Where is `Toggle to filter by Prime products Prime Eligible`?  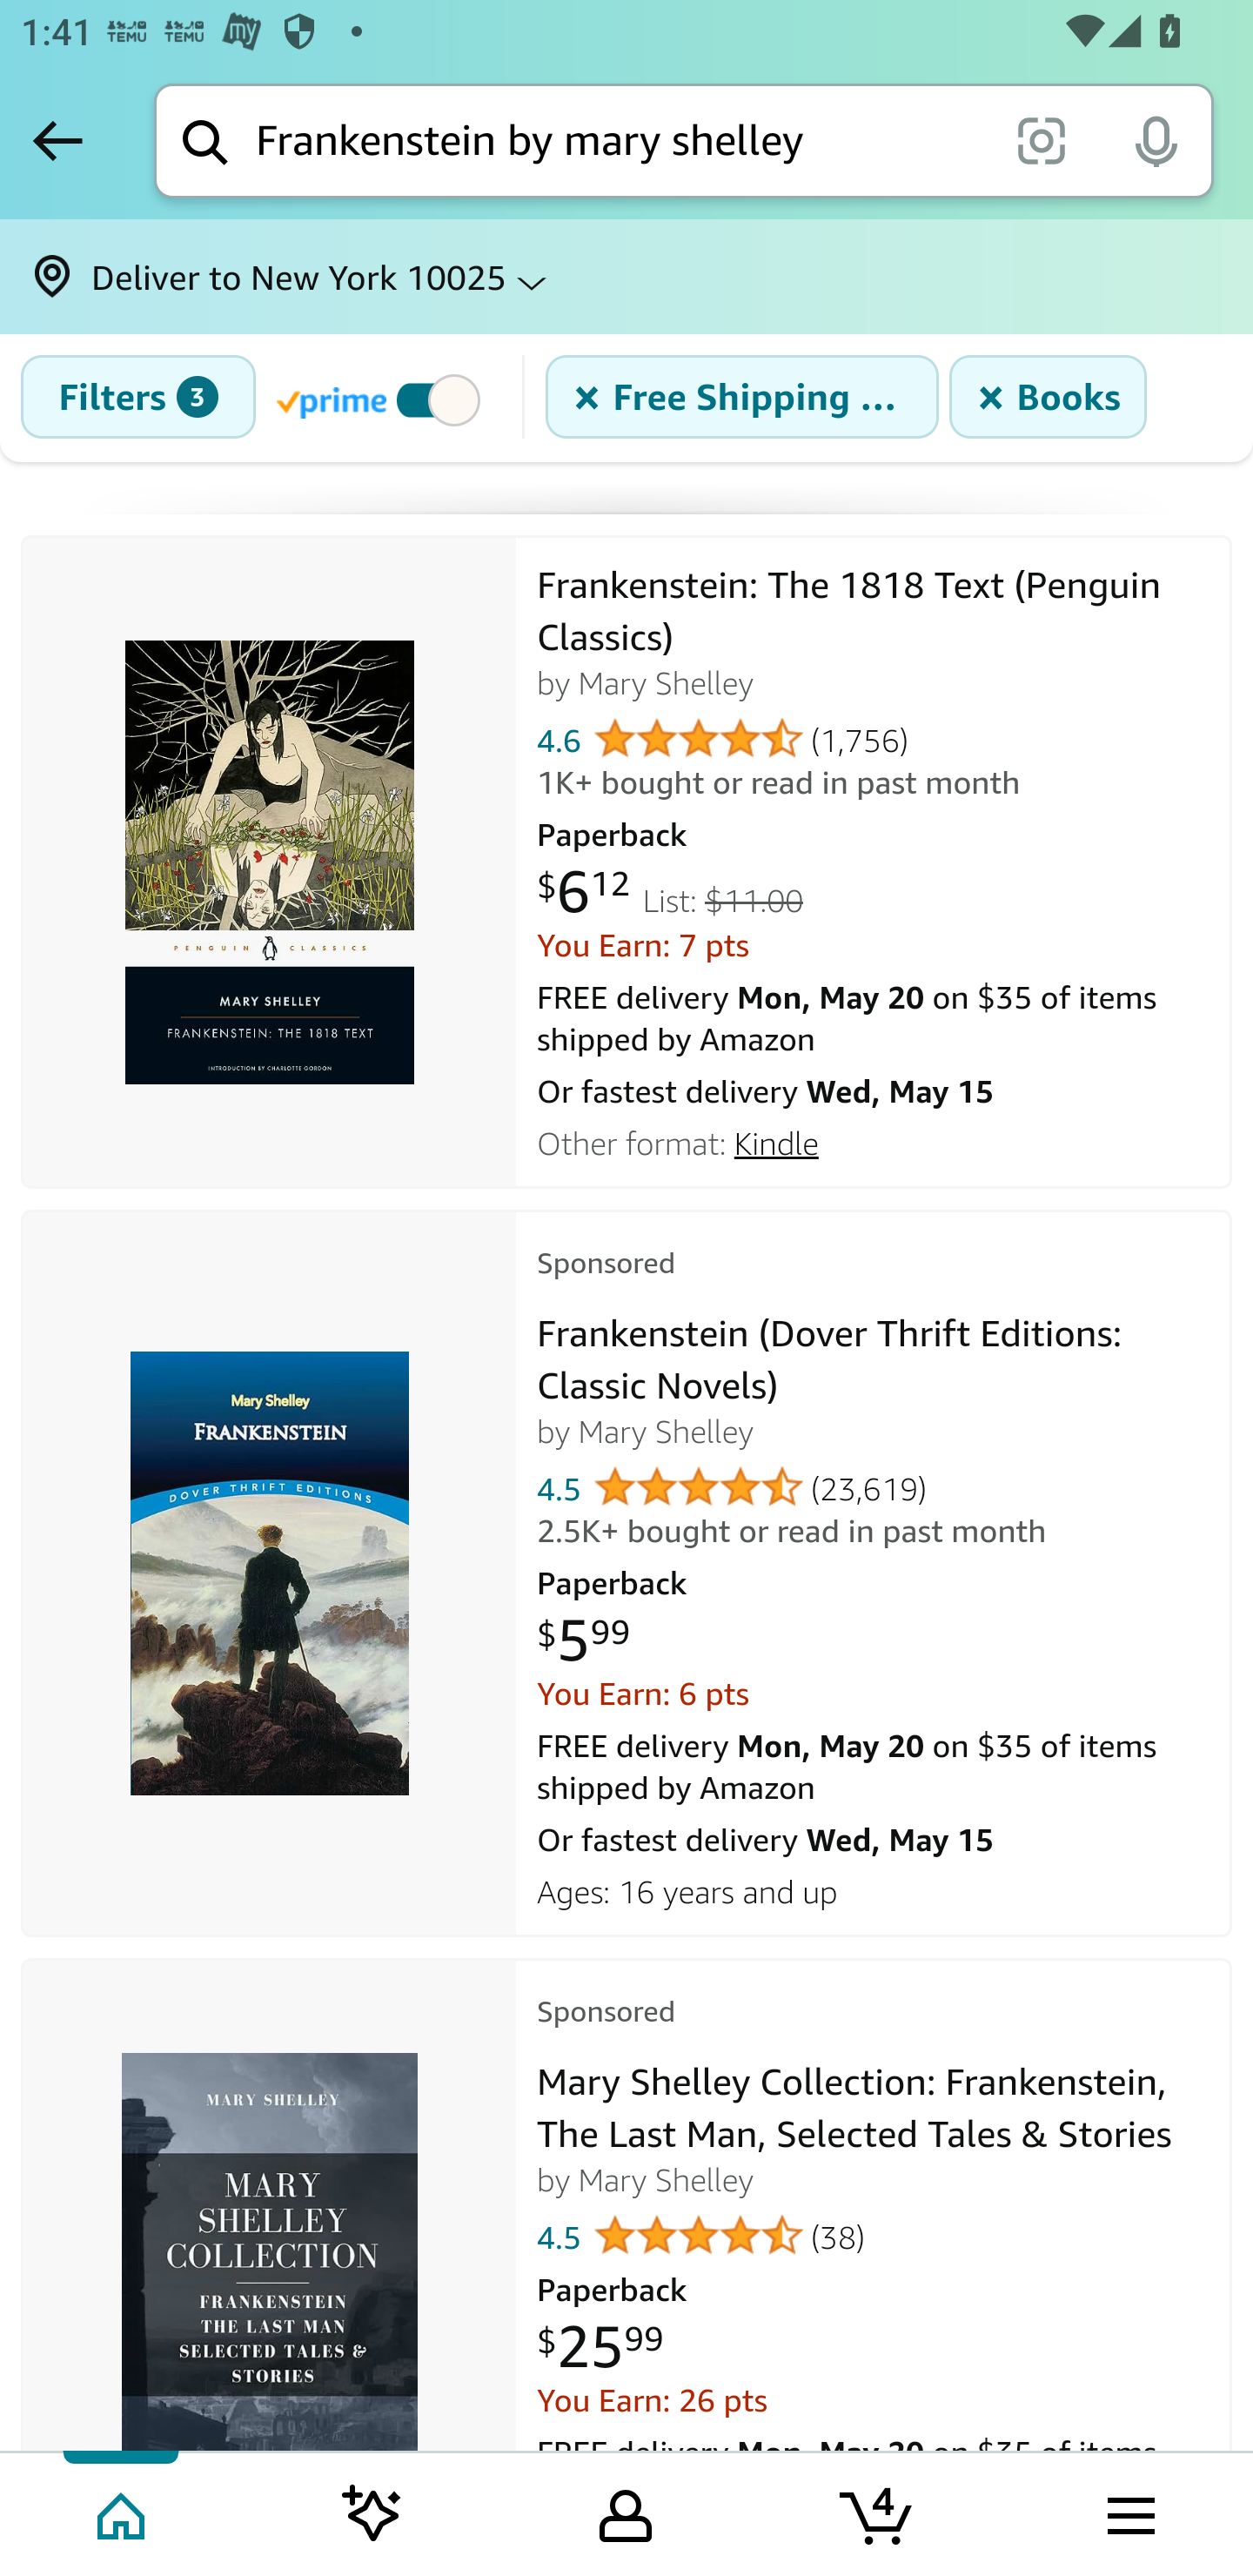 Toggle to filter by Prime products Prime Eligible is located at coordinates (383, 399).